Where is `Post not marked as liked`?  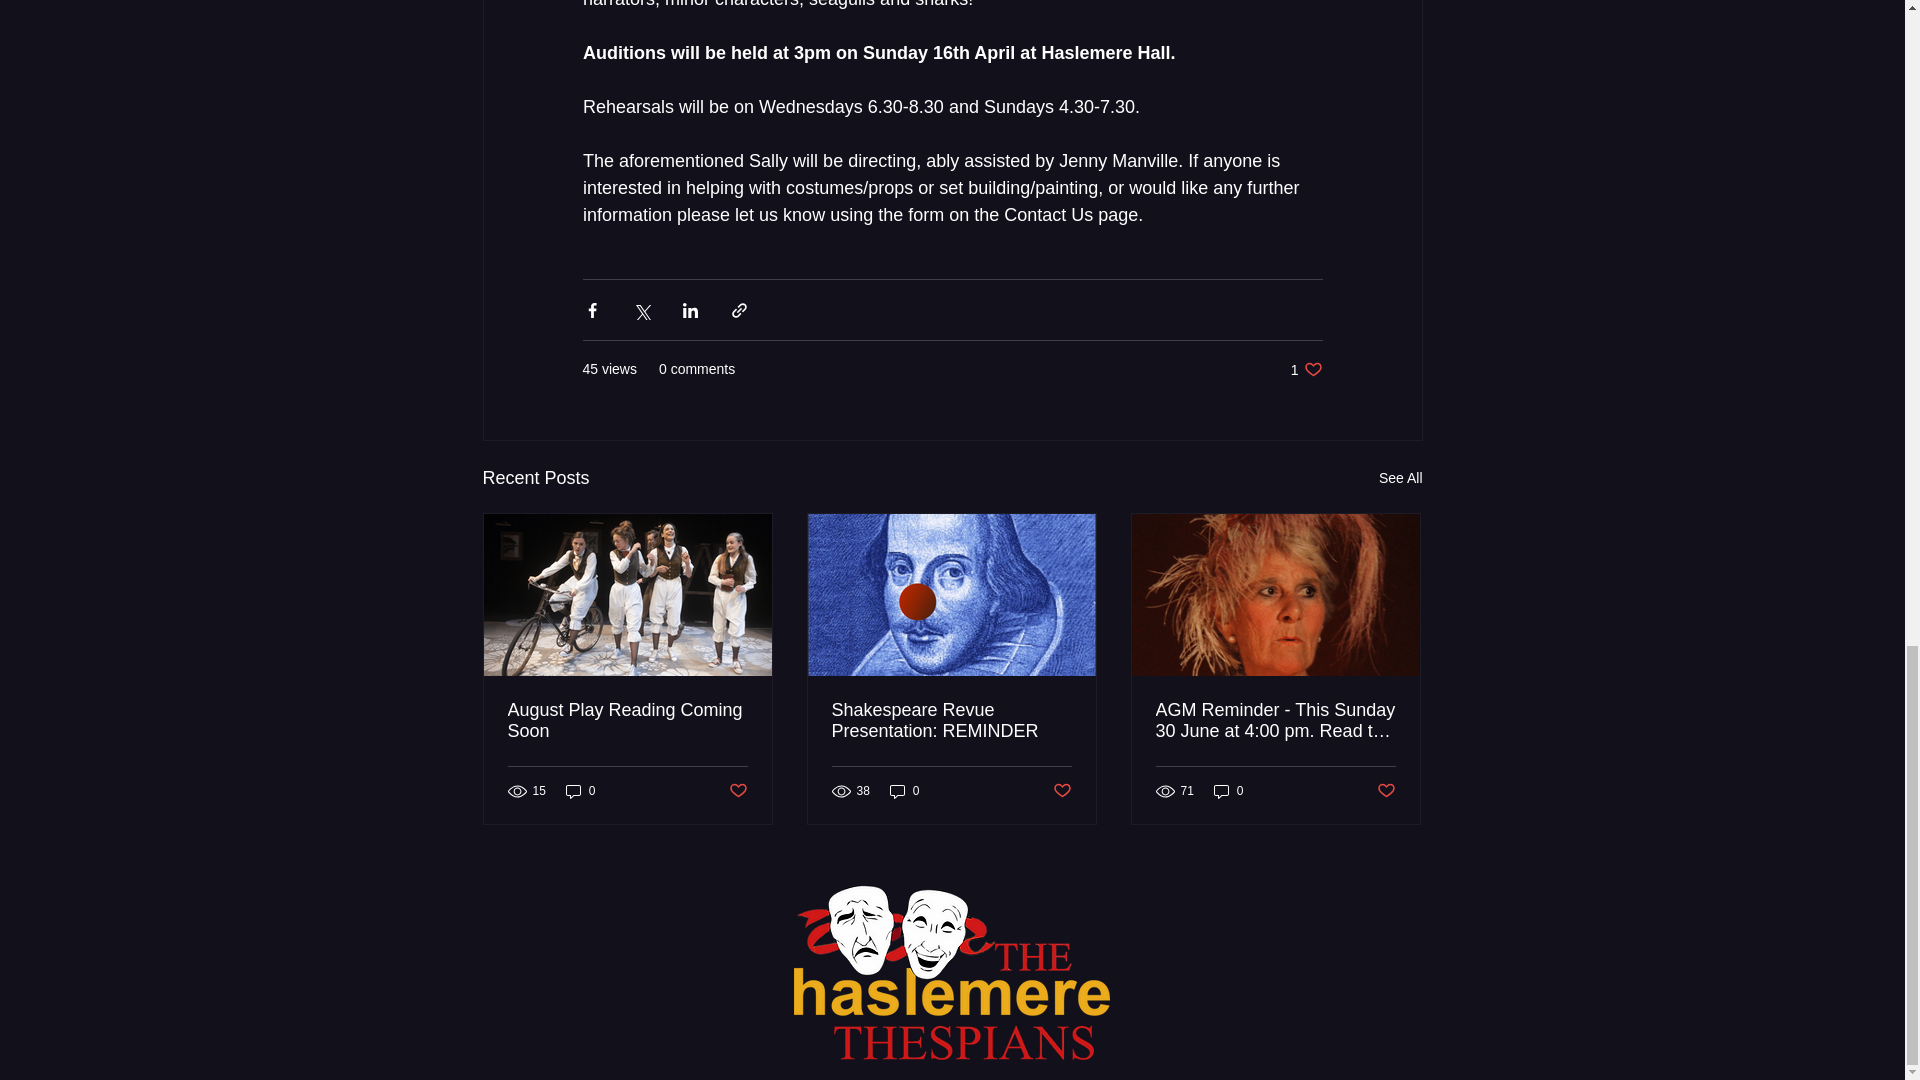 Post not marked as liked is located at coordinates (628, 720).